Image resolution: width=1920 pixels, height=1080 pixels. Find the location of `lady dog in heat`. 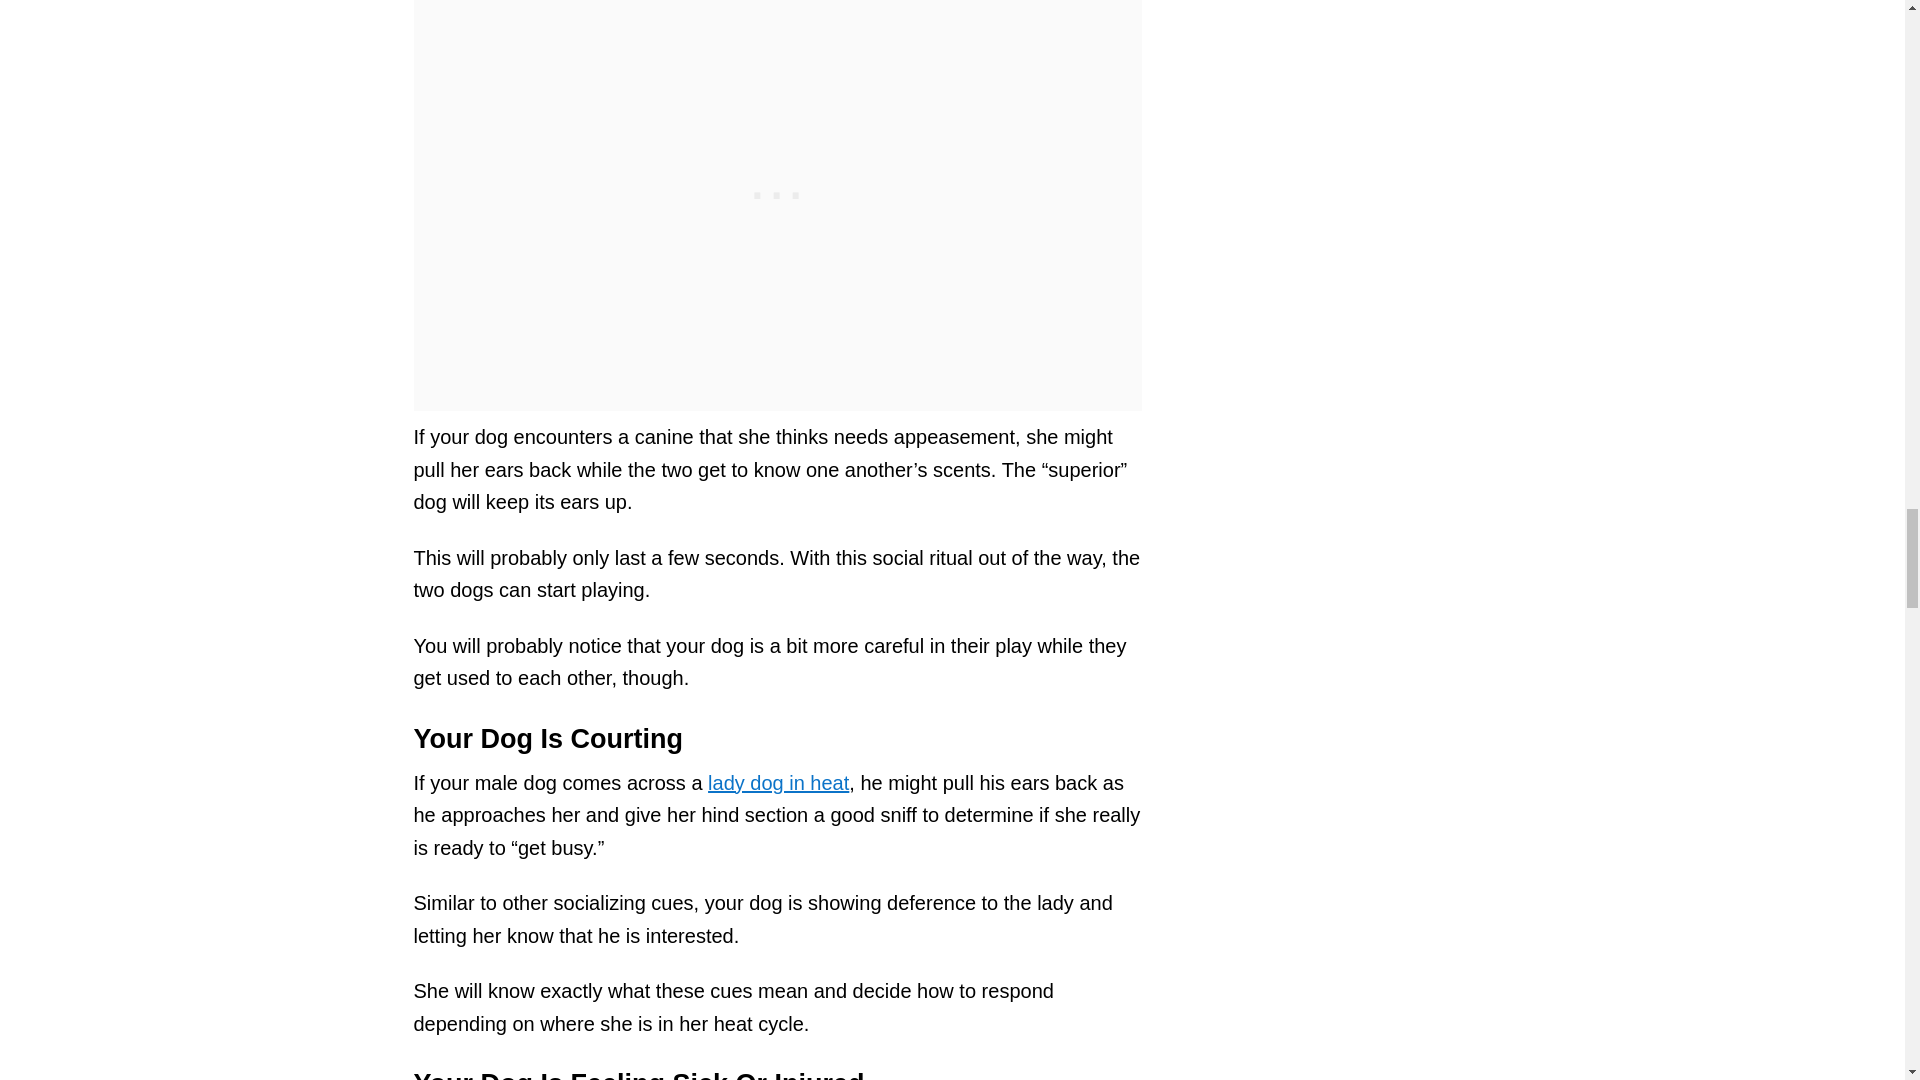

lady dog in heat is located at coordinates (778, 782).